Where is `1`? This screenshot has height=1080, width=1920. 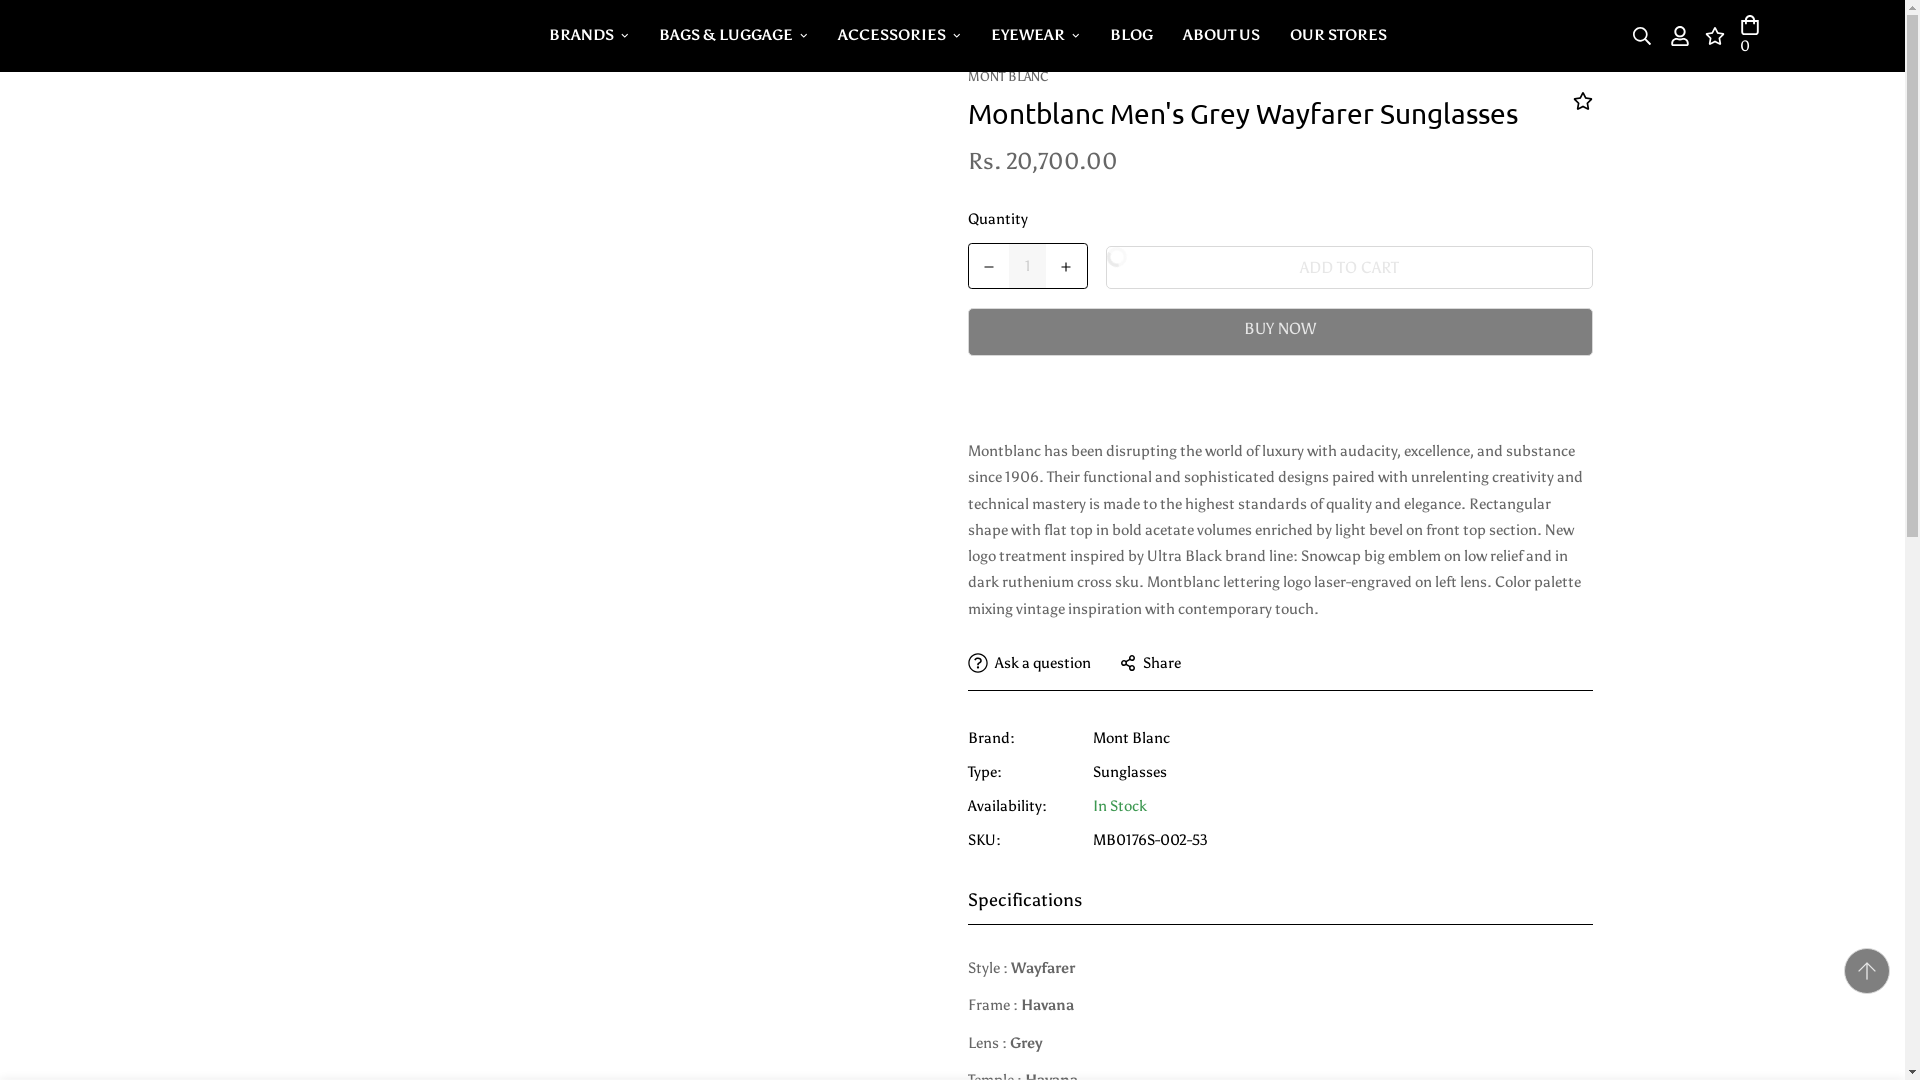 1 is located at coordinates (1028, 266).